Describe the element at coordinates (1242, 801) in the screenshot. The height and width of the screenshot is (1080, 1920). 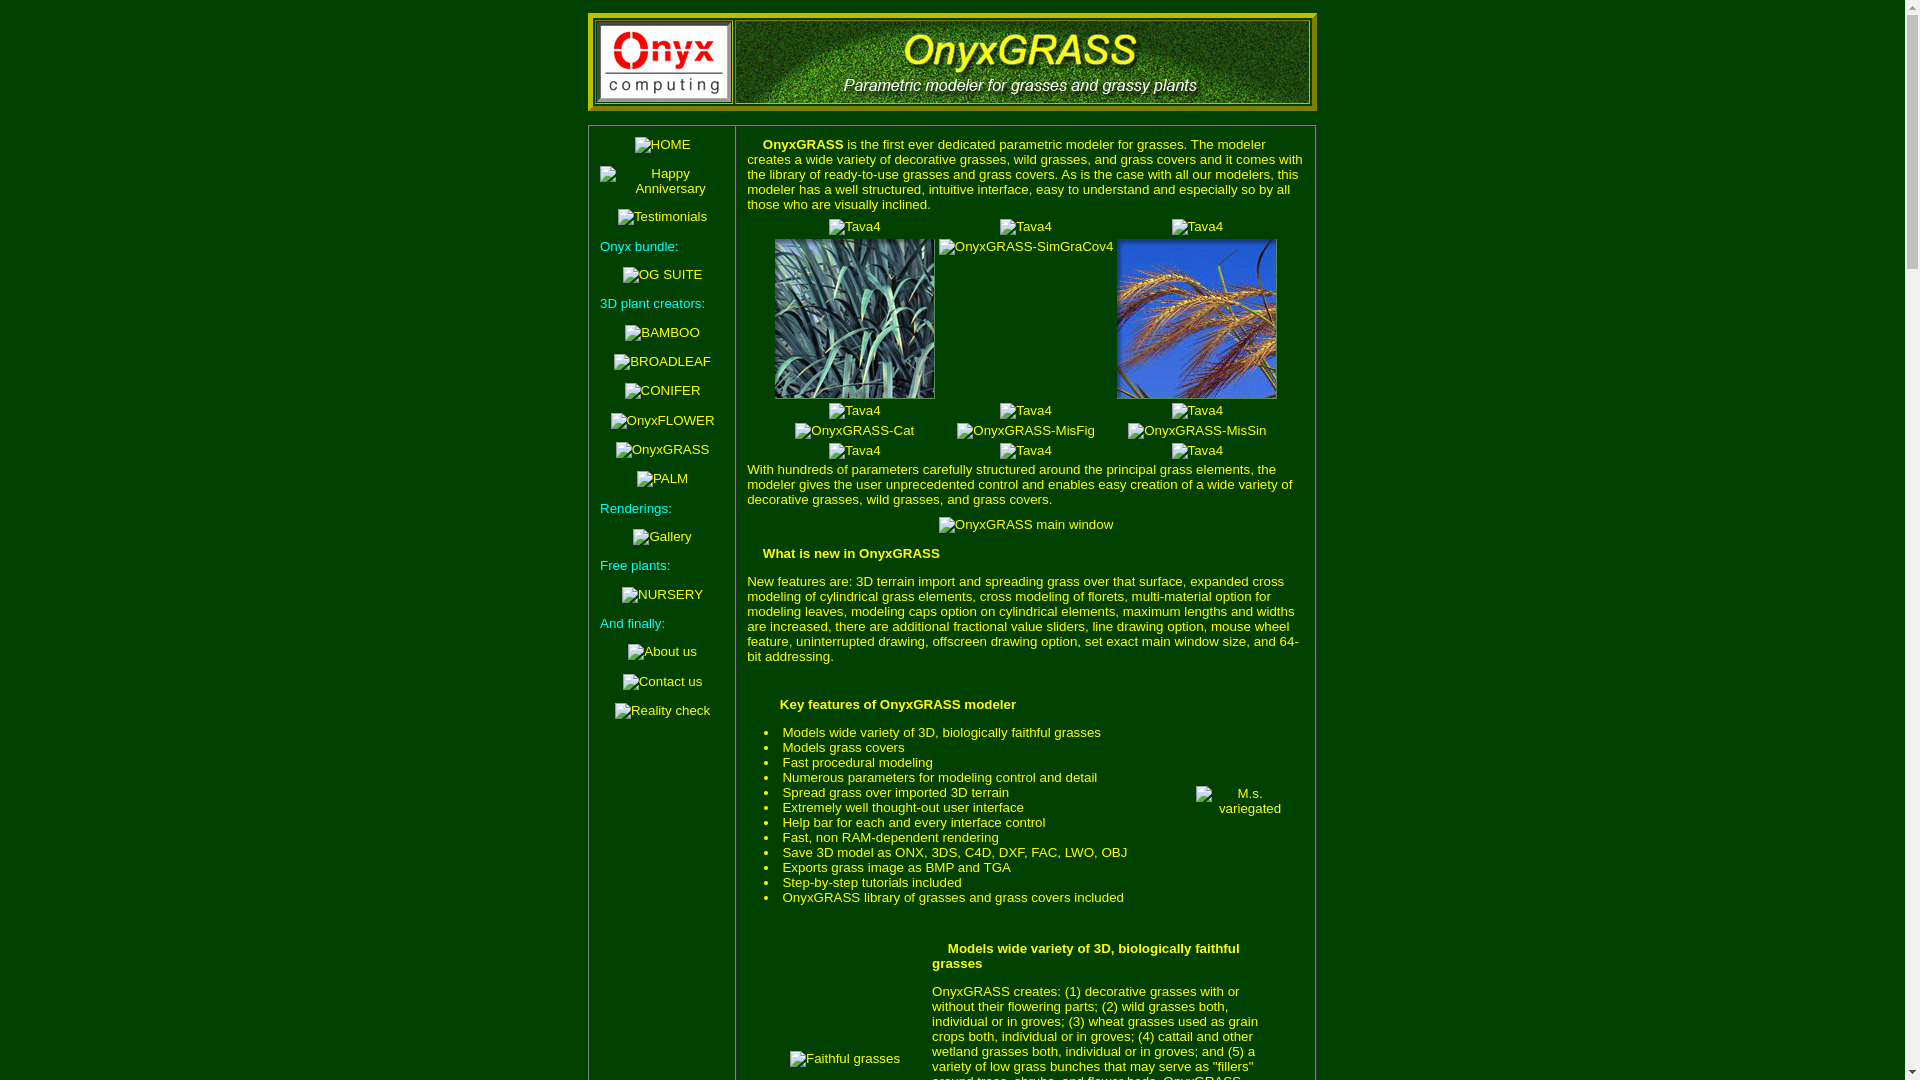
I see `M.s. variegated` at that location.